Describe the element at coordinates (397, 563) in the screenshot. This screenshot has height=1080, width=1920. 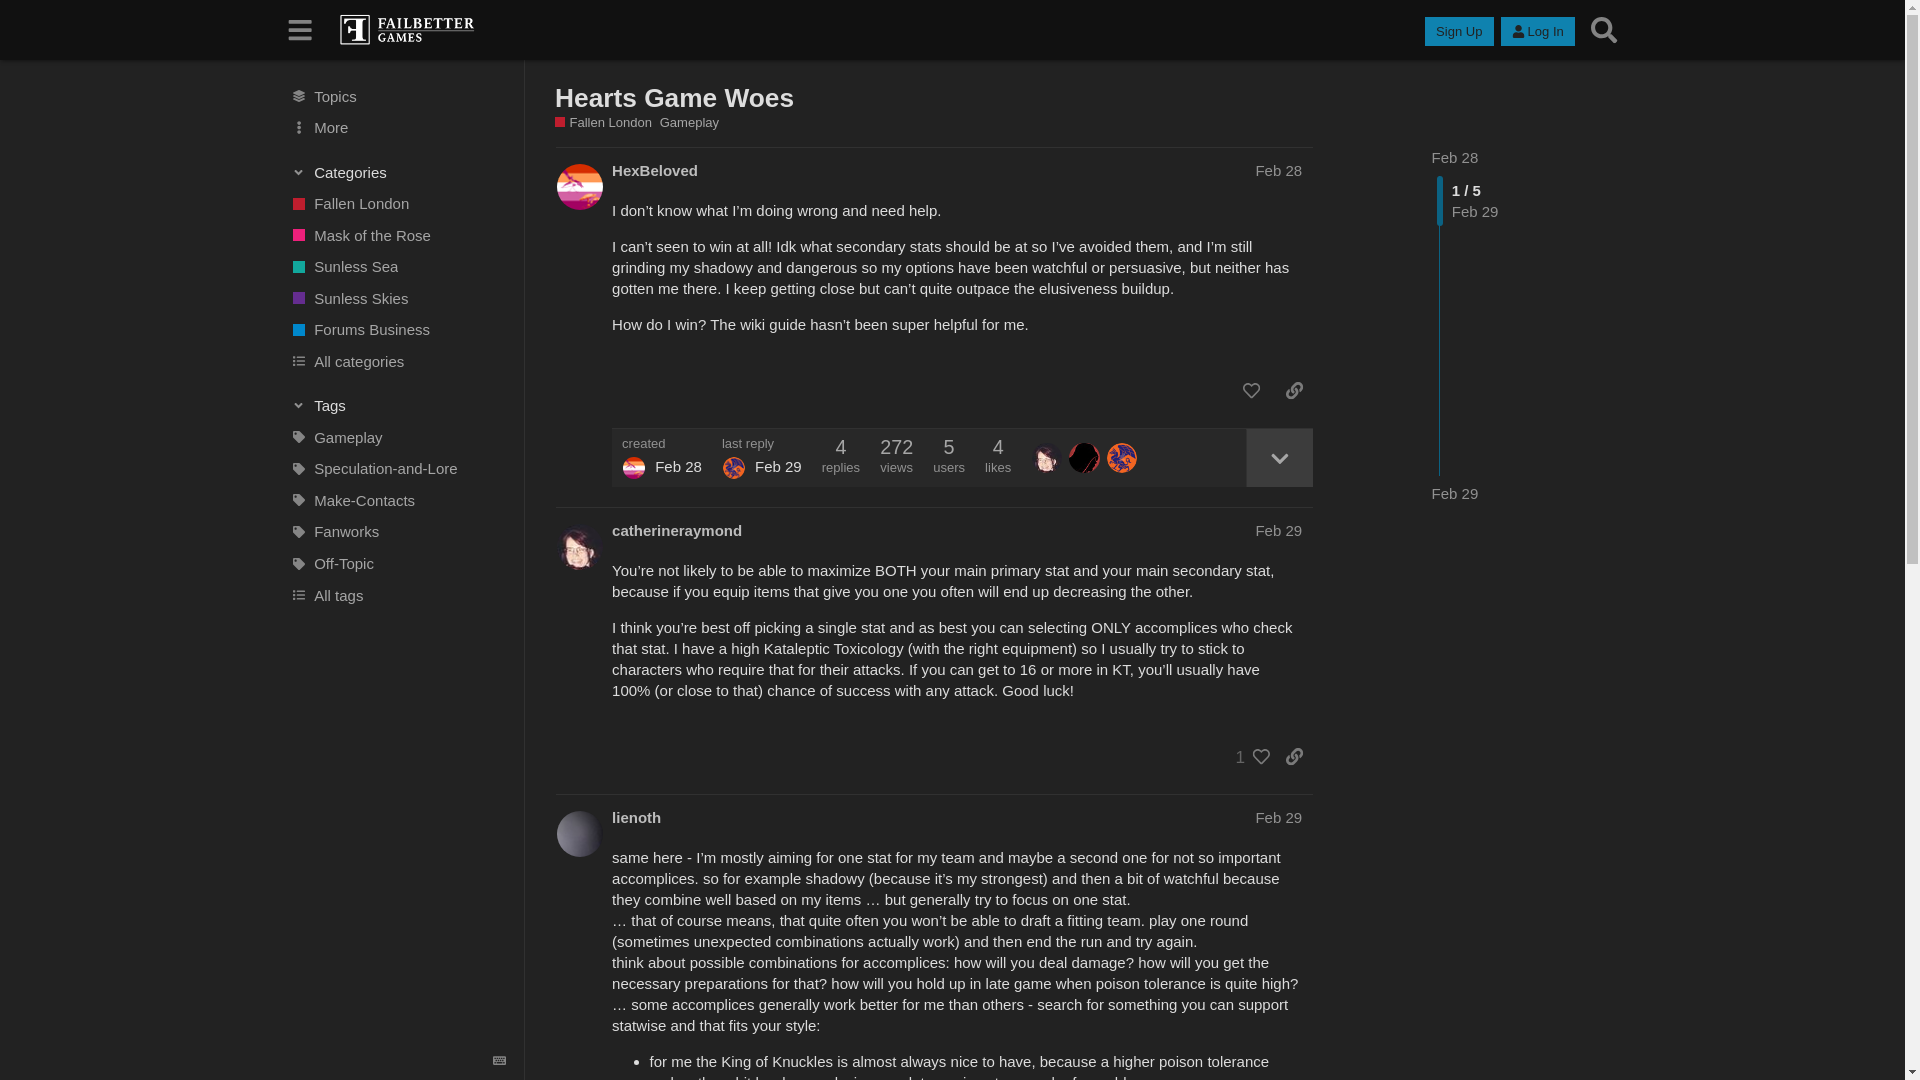
I see `Off-Topic` at that location.